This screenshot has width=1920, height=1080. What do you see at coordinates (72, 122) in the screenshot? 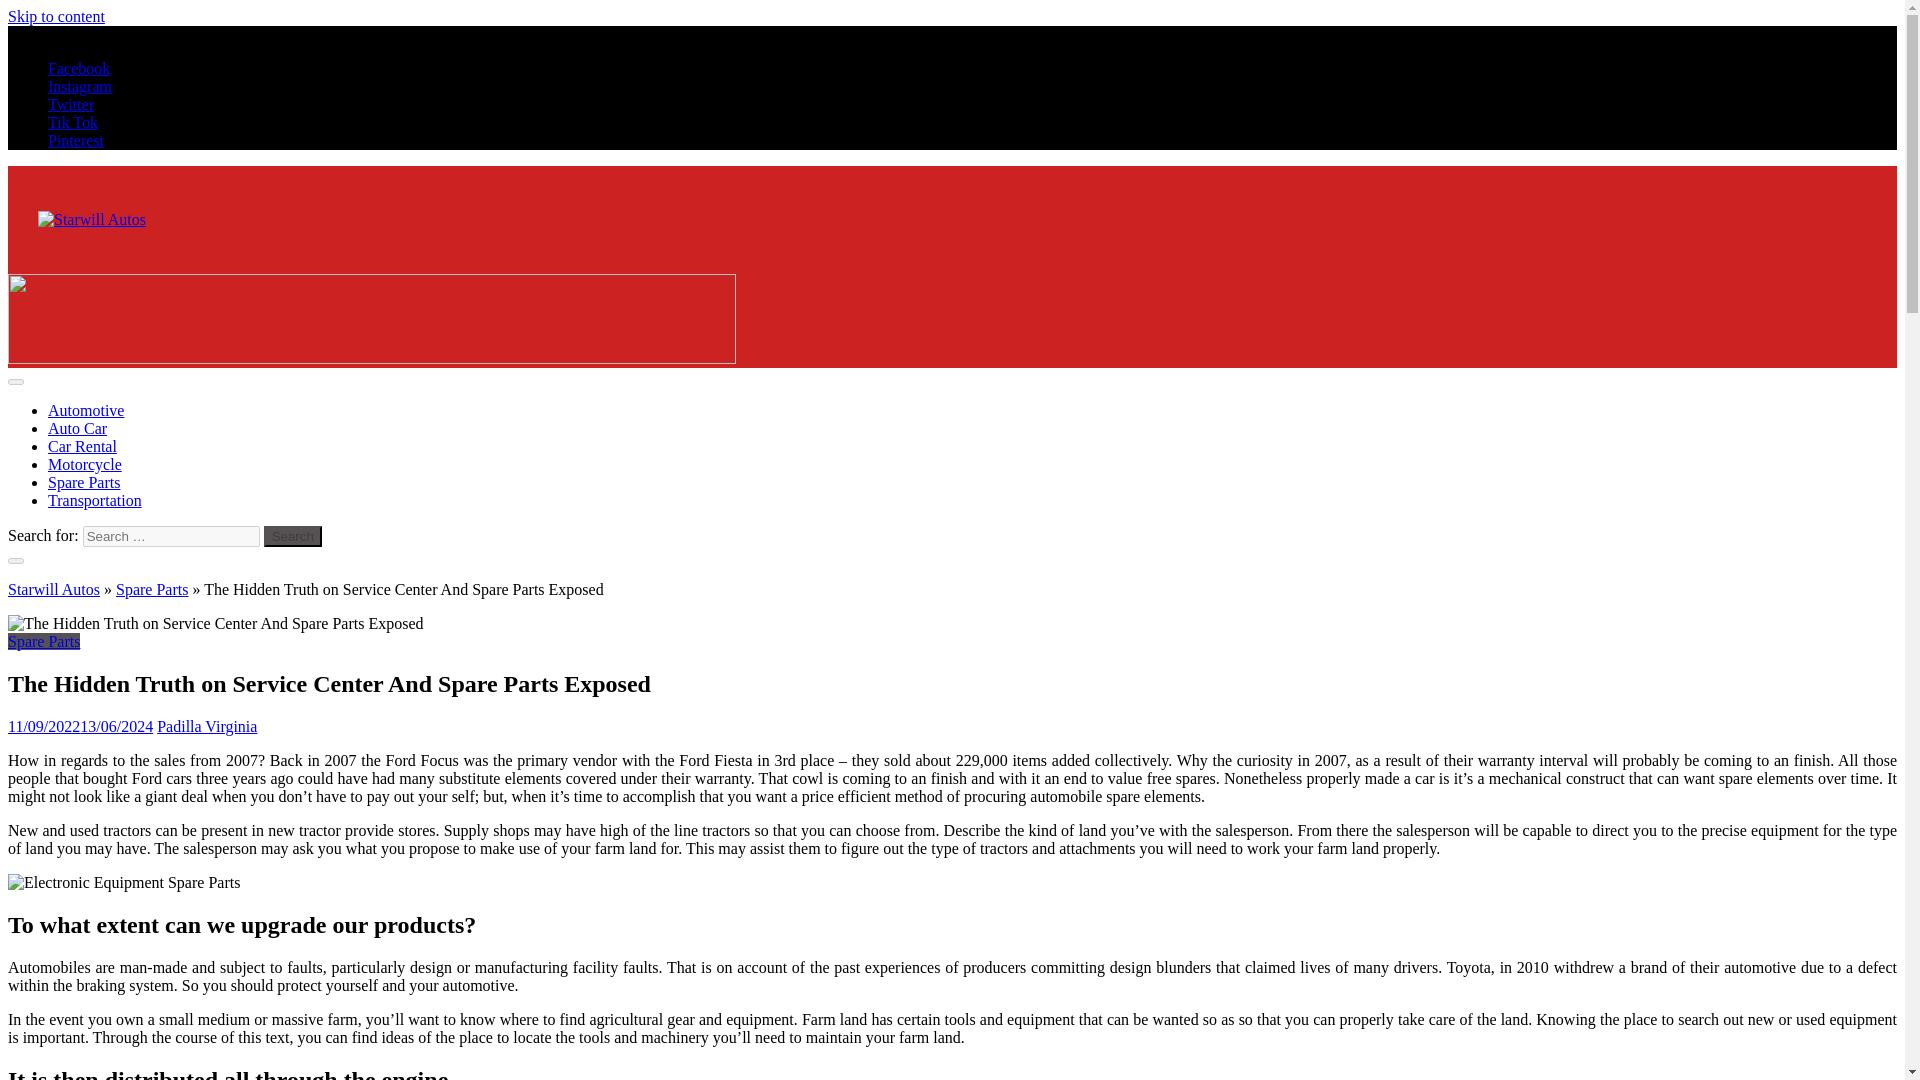
I see `Tik Tok` at bounding box center [72, 122].